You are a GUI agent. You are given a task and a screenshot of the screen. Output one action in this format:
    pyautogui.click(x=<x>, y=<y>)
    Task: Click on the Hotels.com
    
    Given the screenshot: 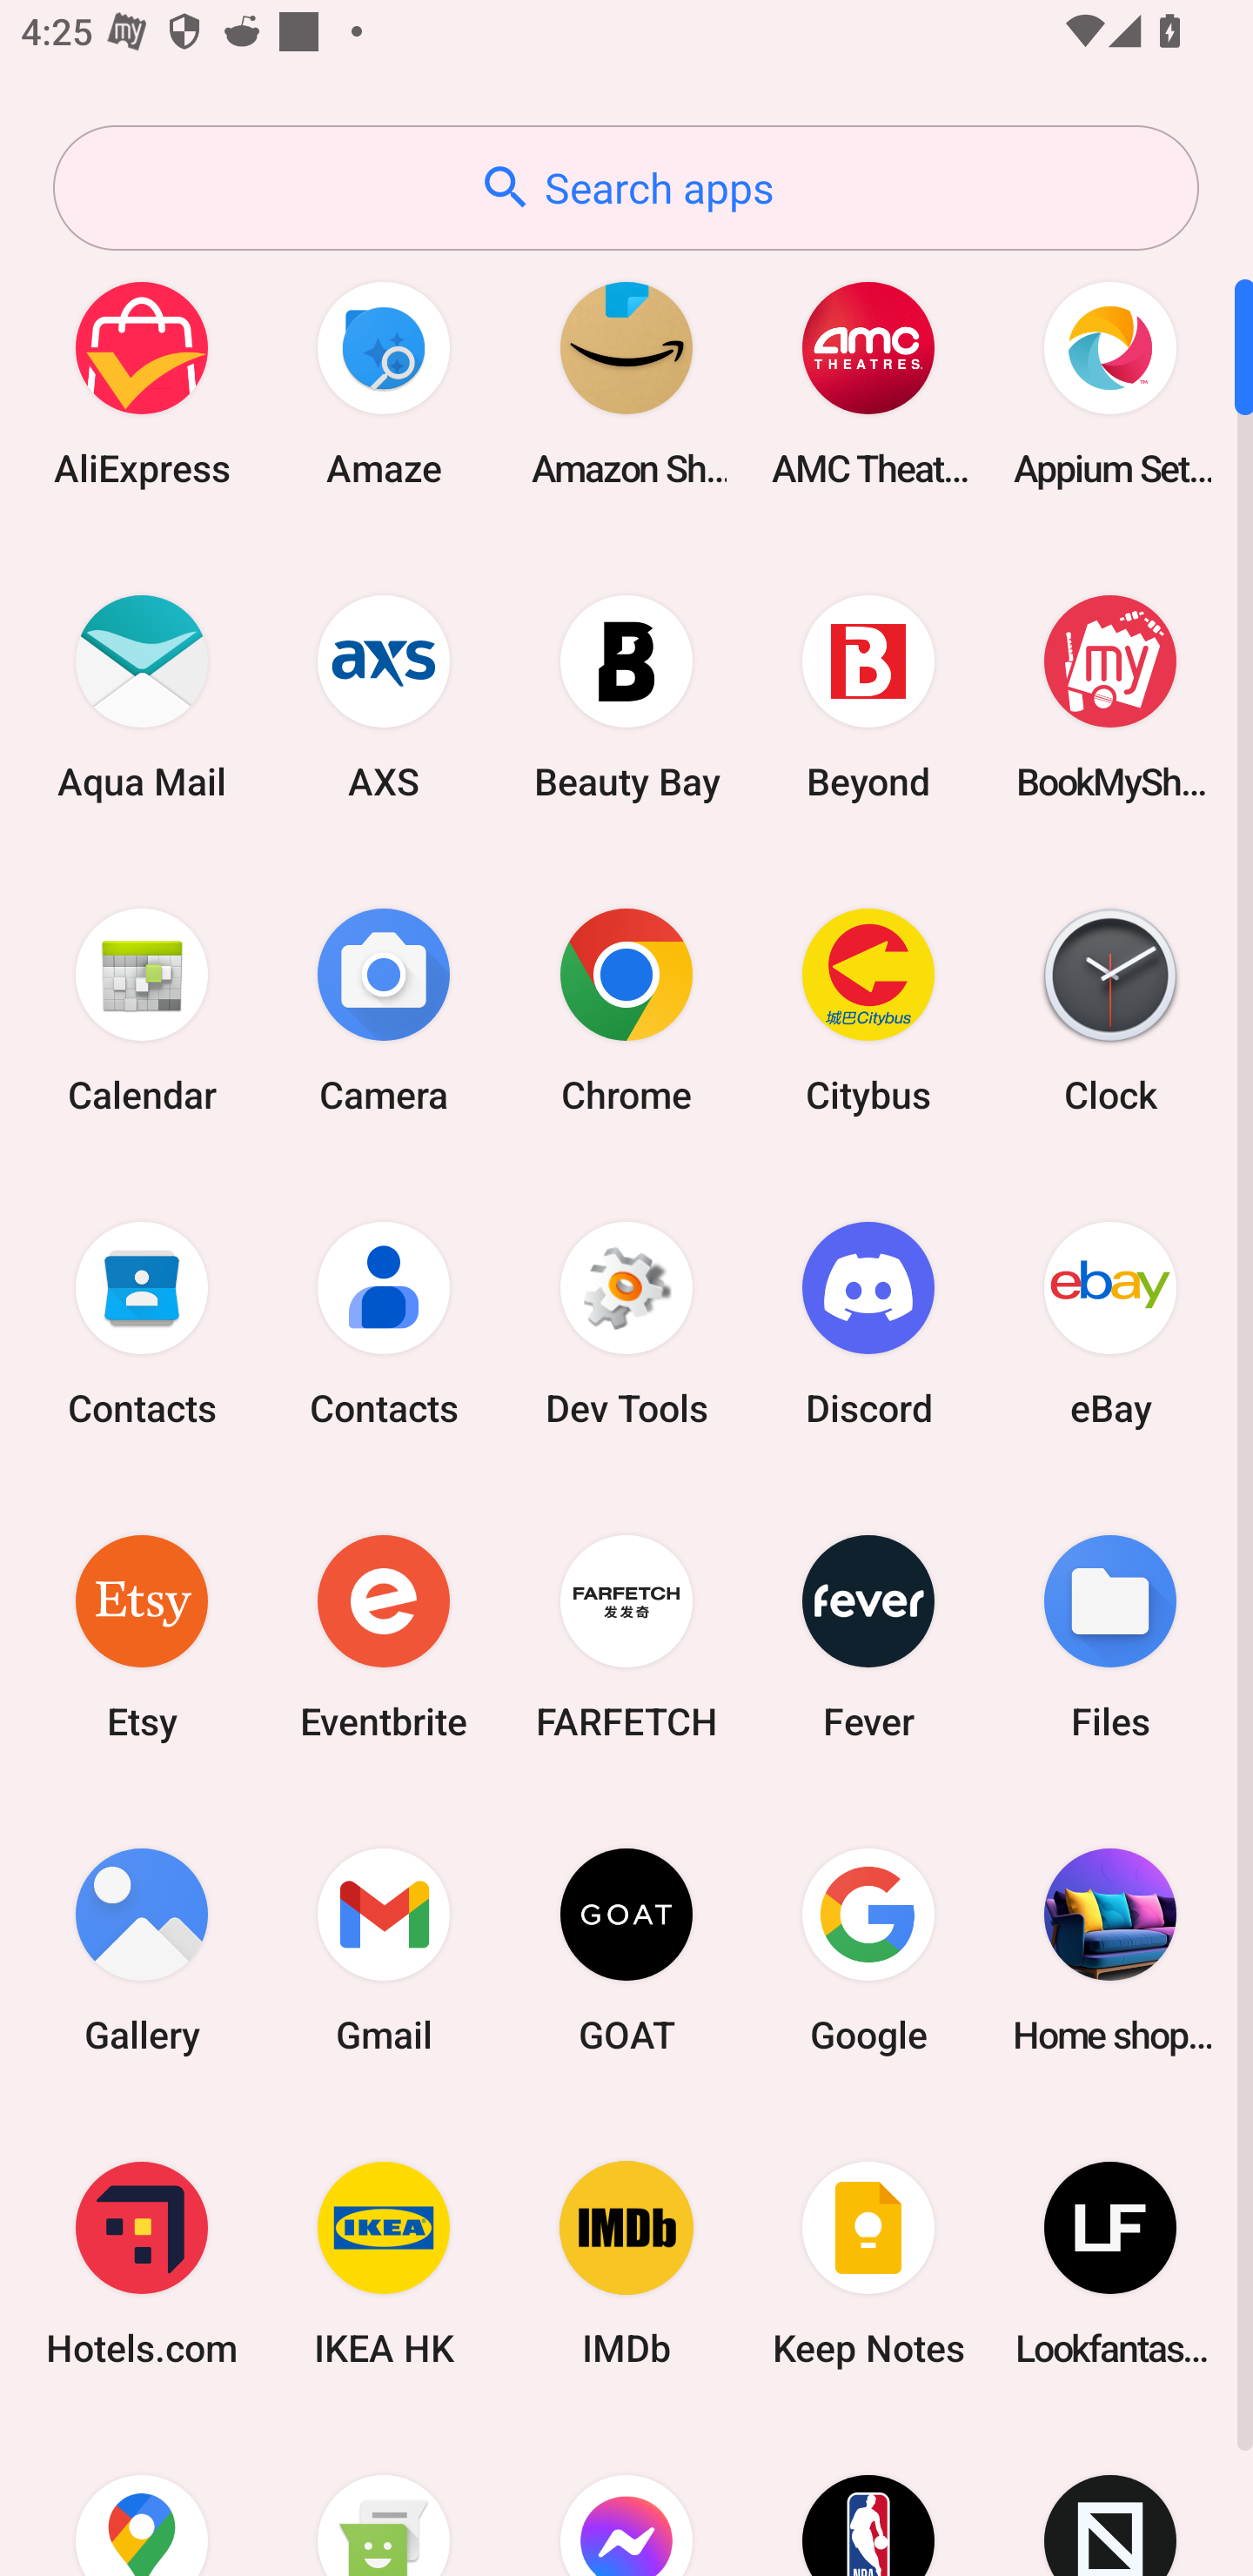 What is the action you would take?
    pyautogui.click(x=142, y=2264)
    